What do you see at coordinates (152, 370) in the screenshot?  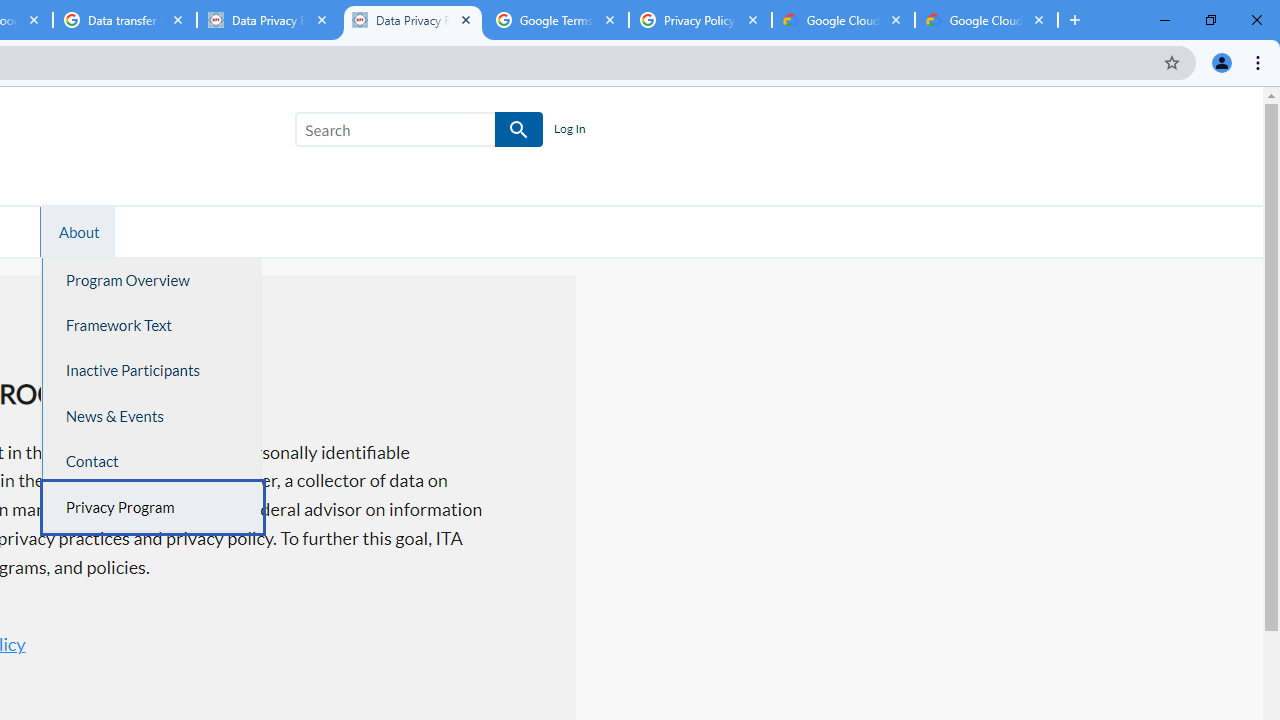 I see `Inactive Participants` at bounding box center [152, 370].